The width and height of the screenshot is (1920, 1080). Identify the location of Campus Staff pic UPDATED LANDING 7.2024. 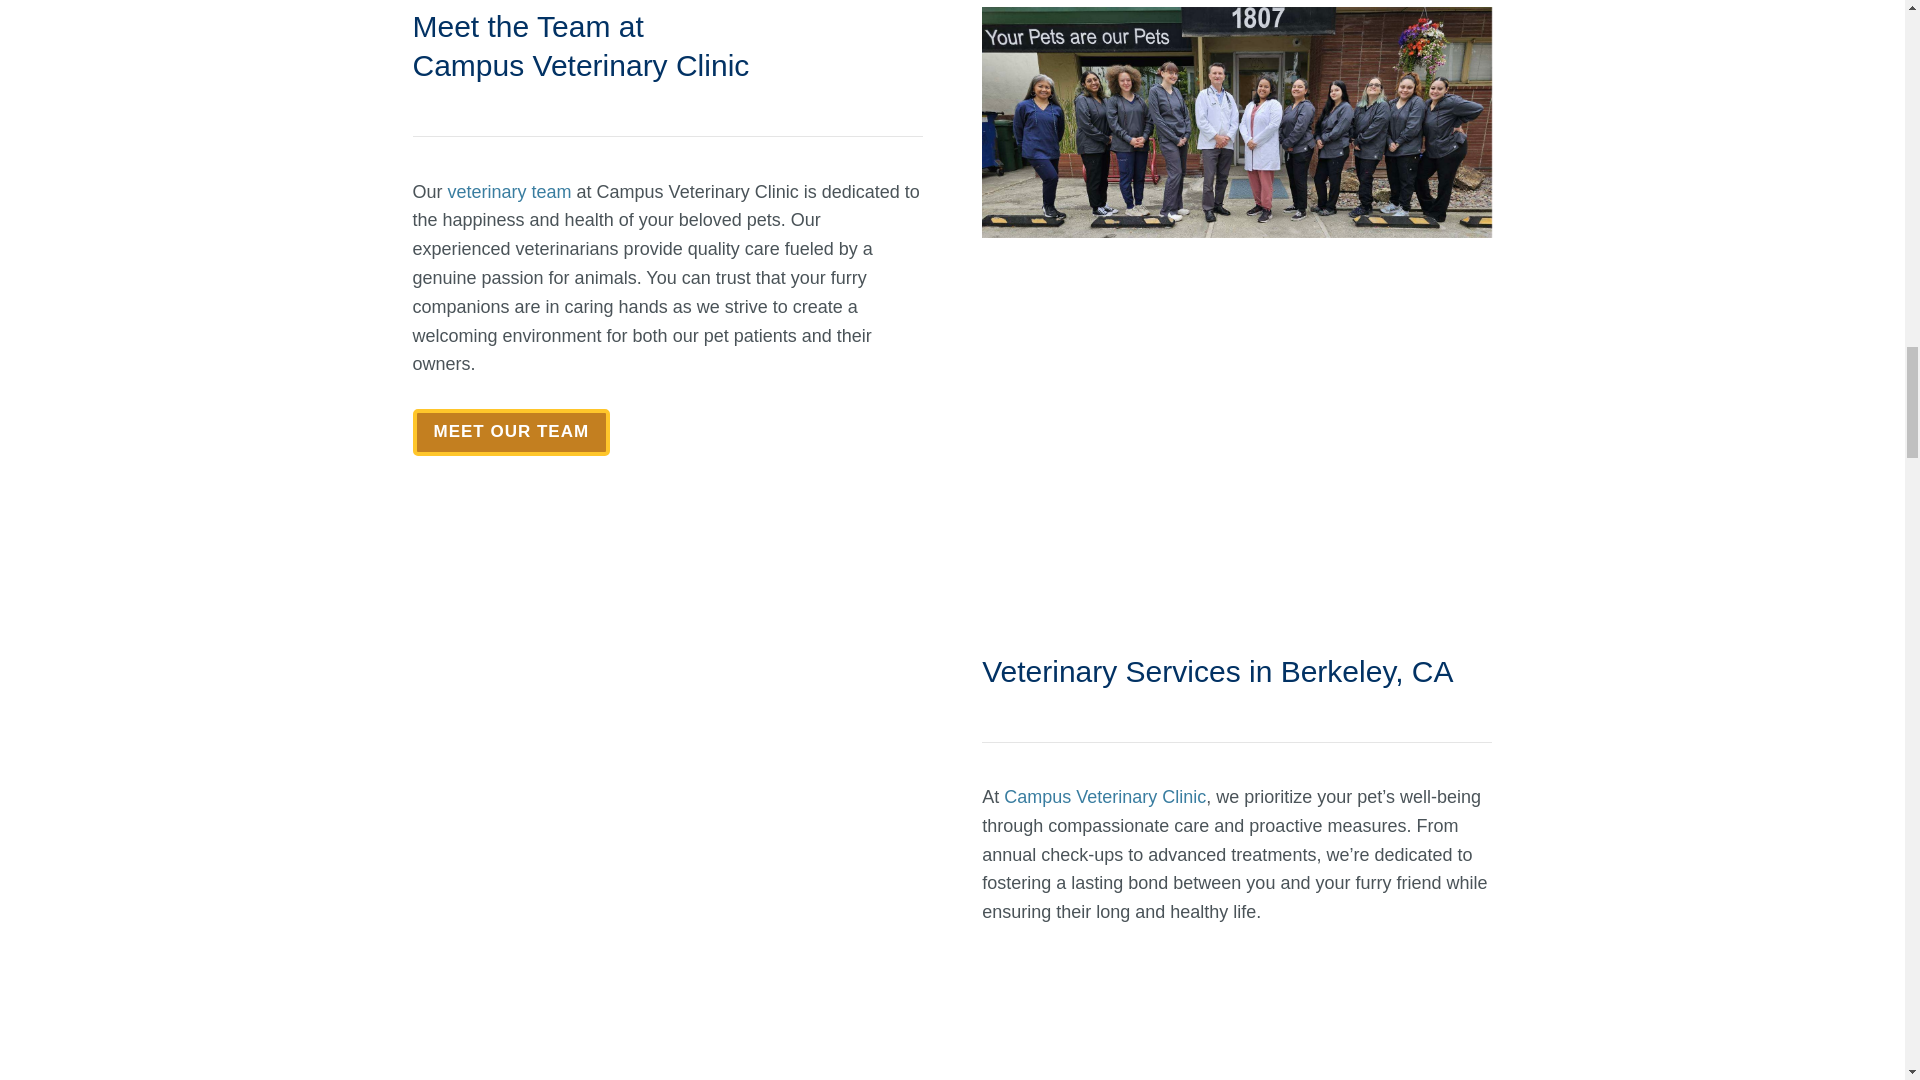
(1236, 122).